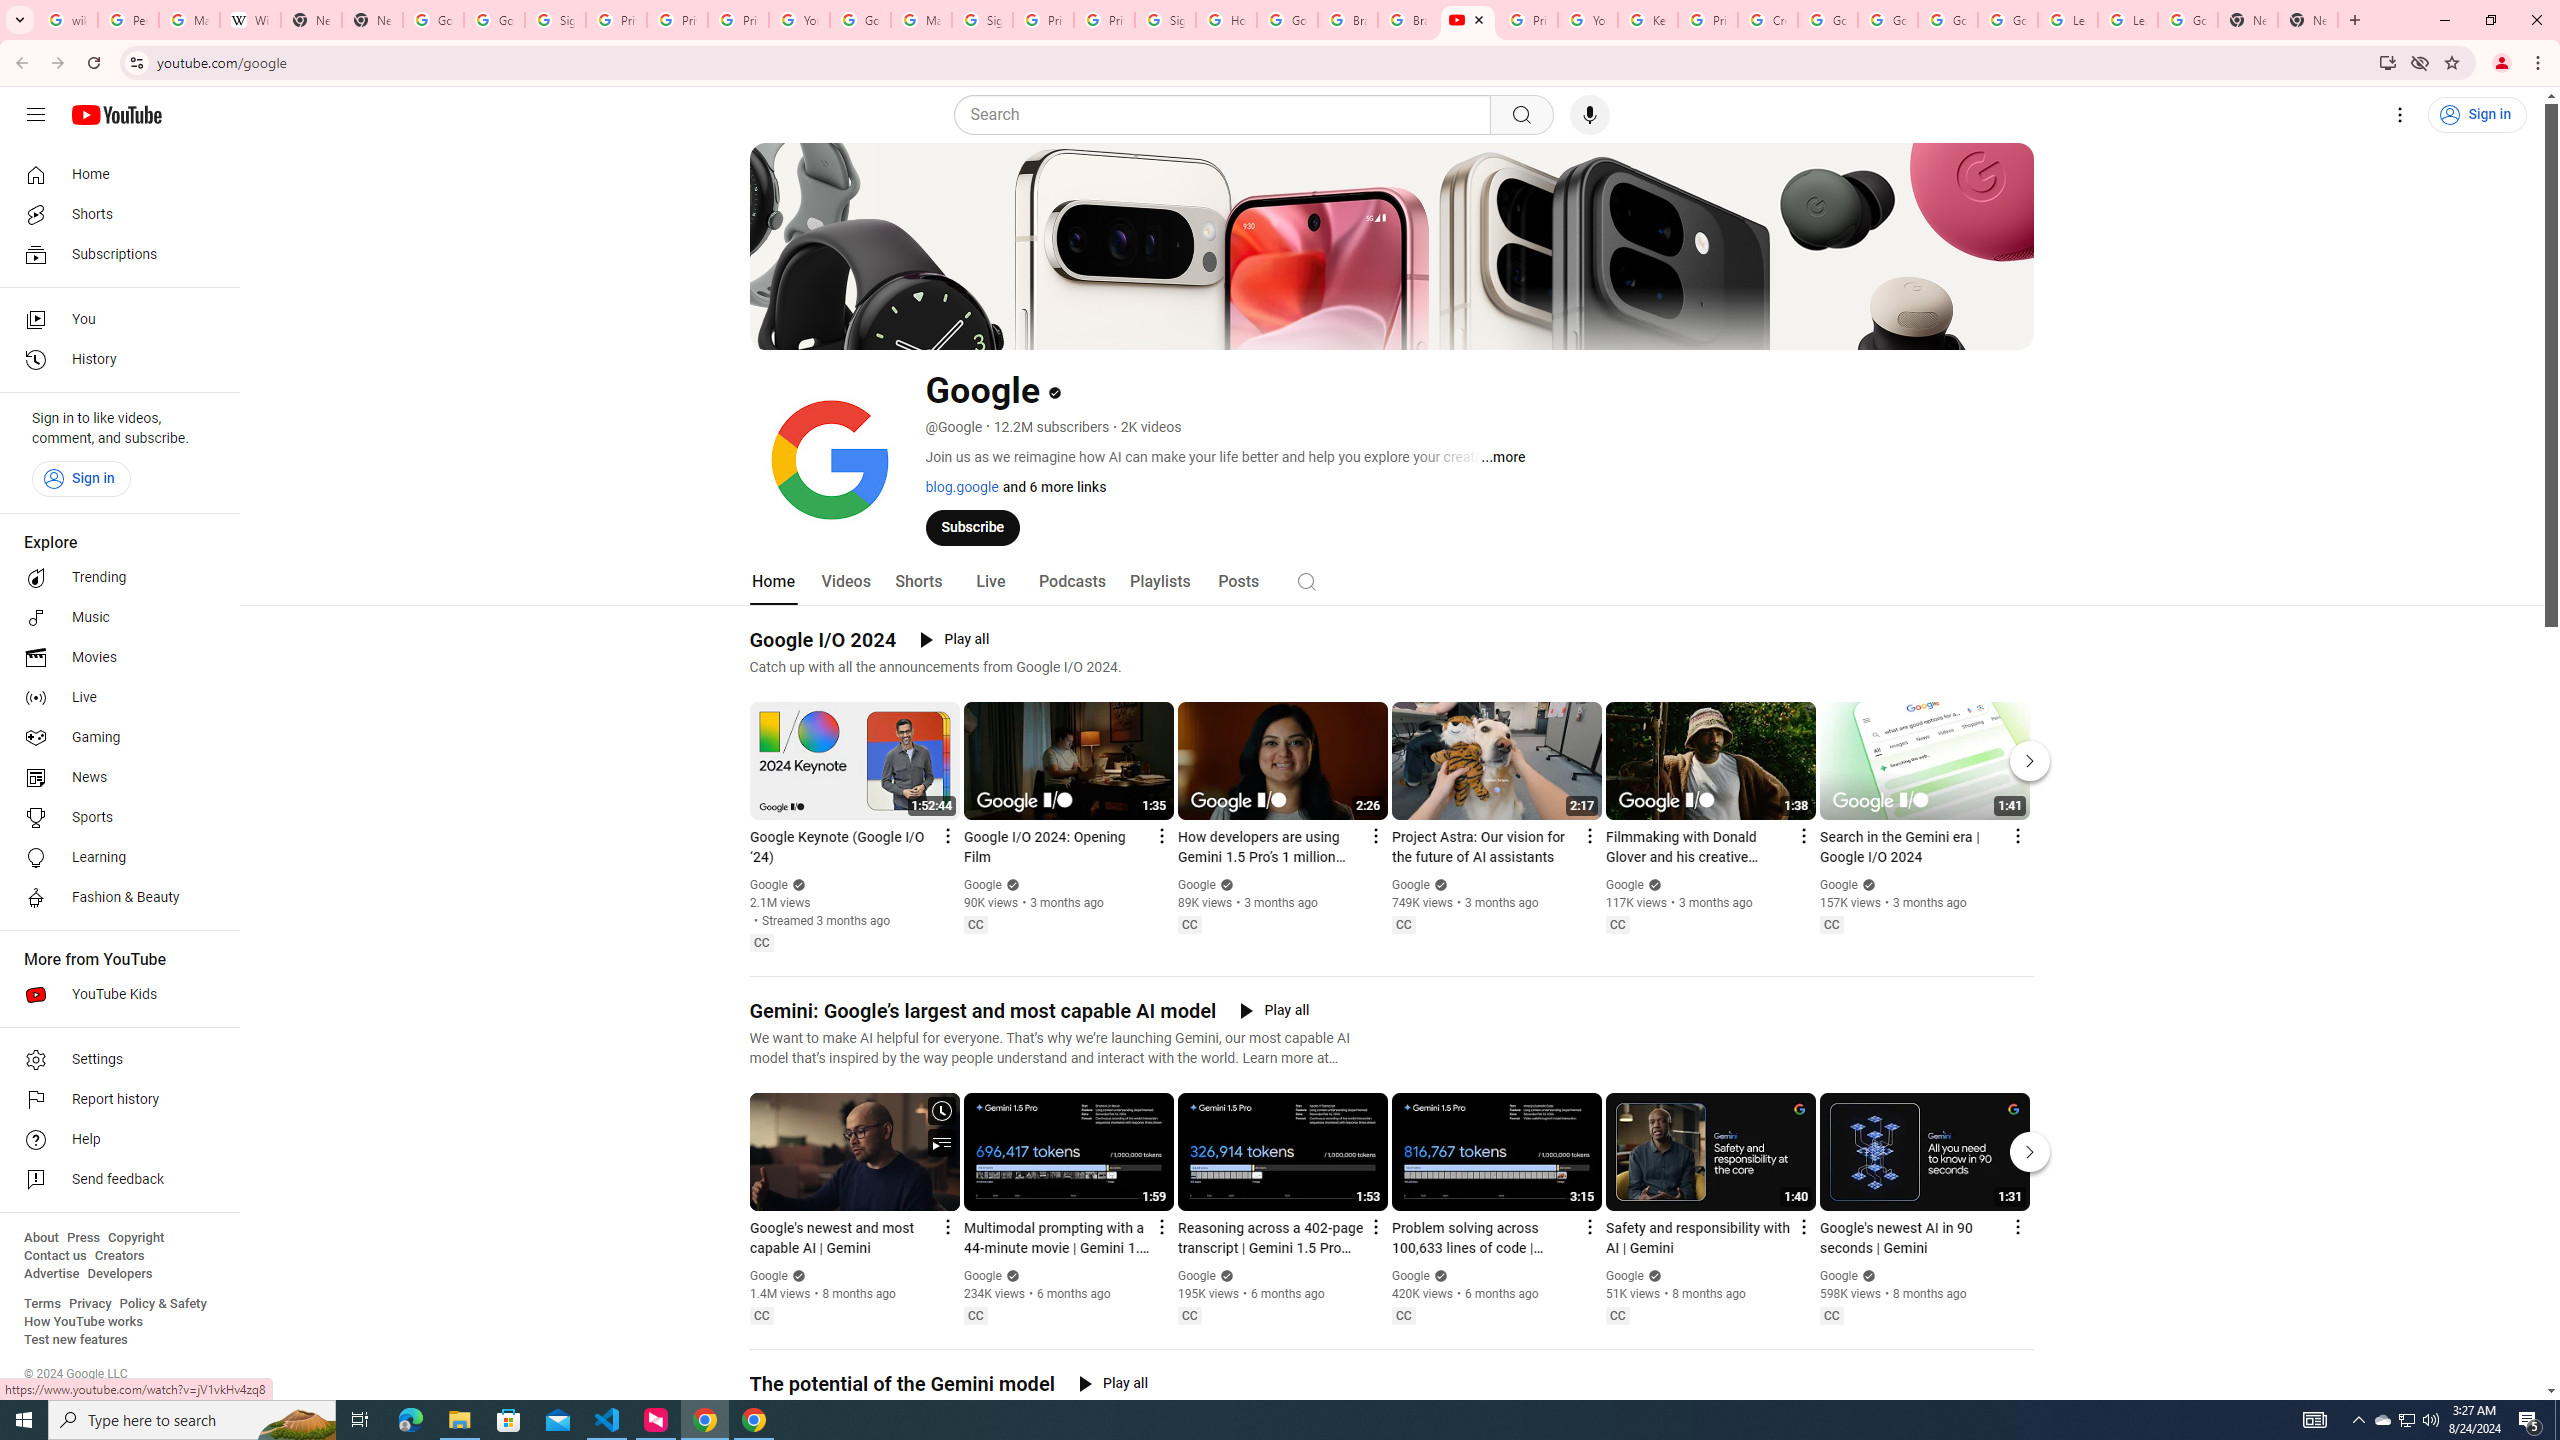 Image resolution: width=2560 pixels, height=1440 pixels. I want to click on Verified, so click(1866, 1276).